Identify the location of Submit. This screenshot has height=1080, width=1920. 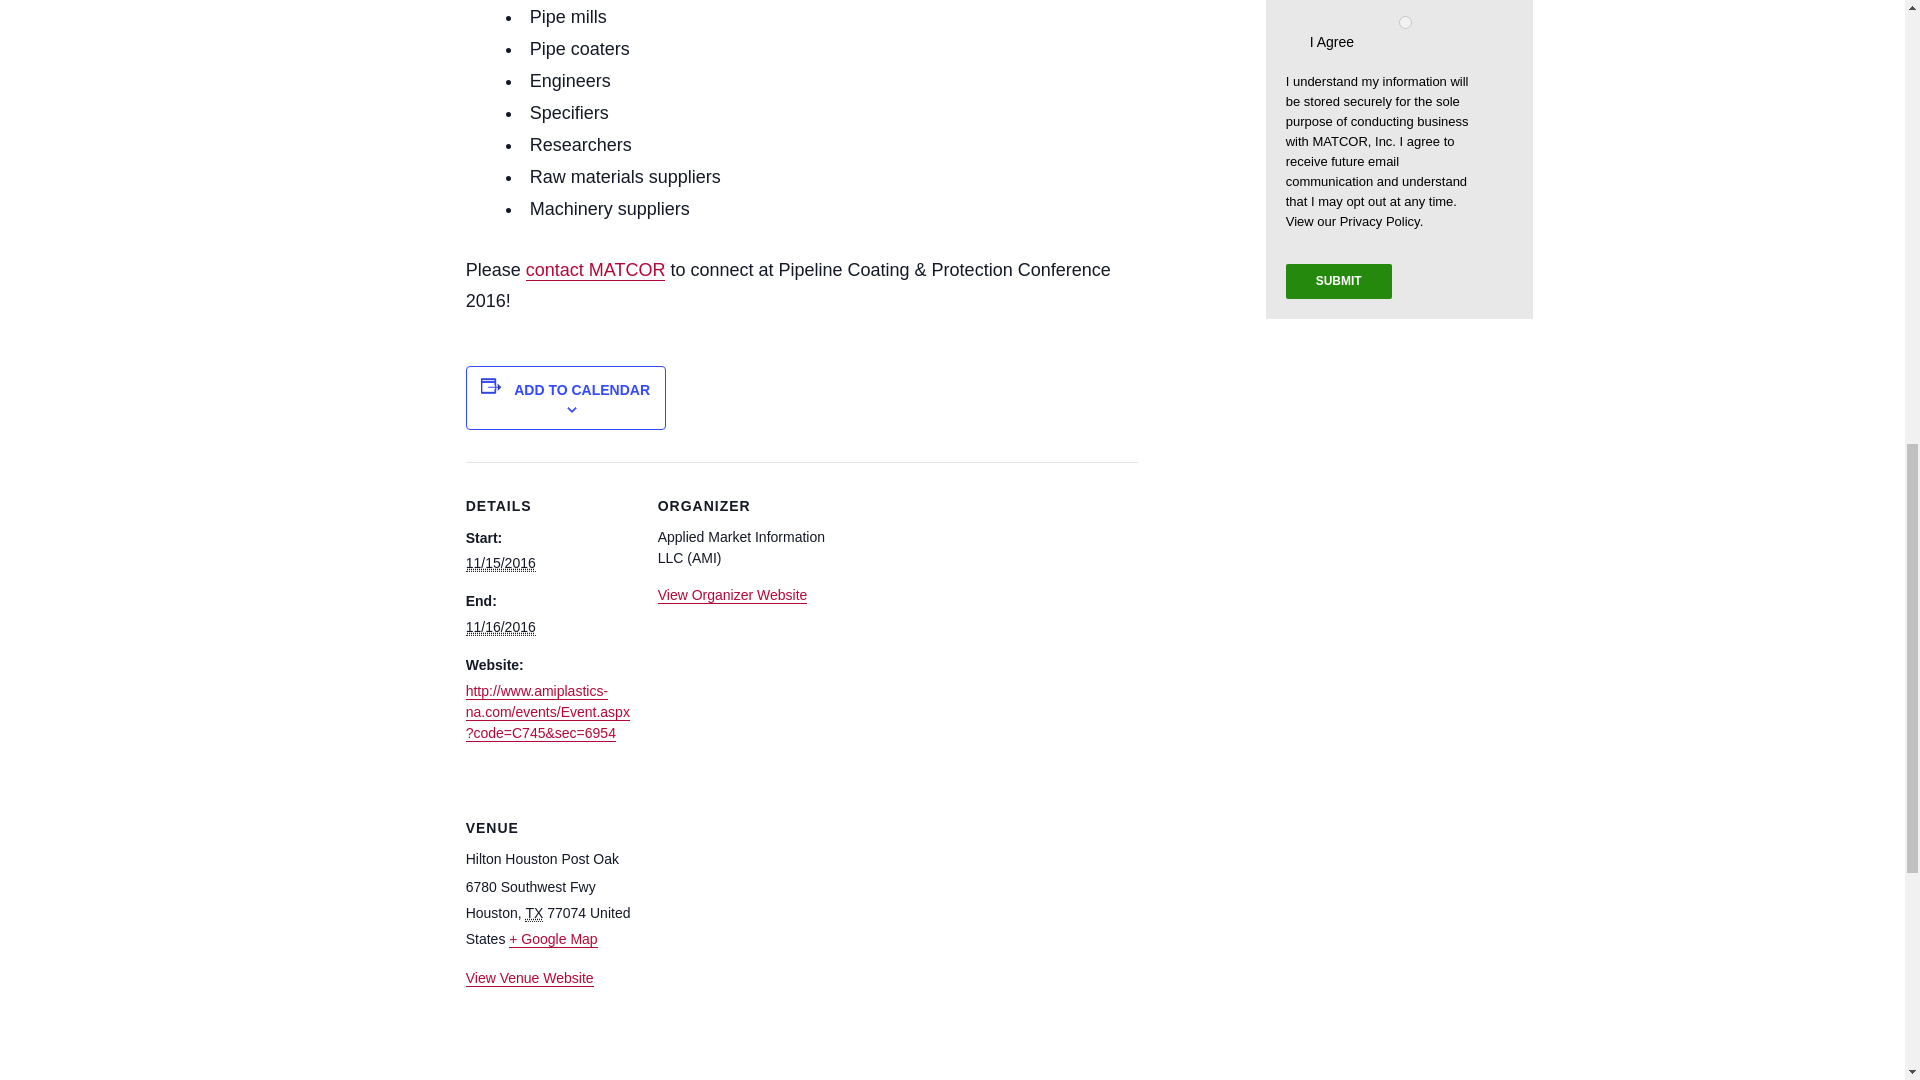
(1339, 281).